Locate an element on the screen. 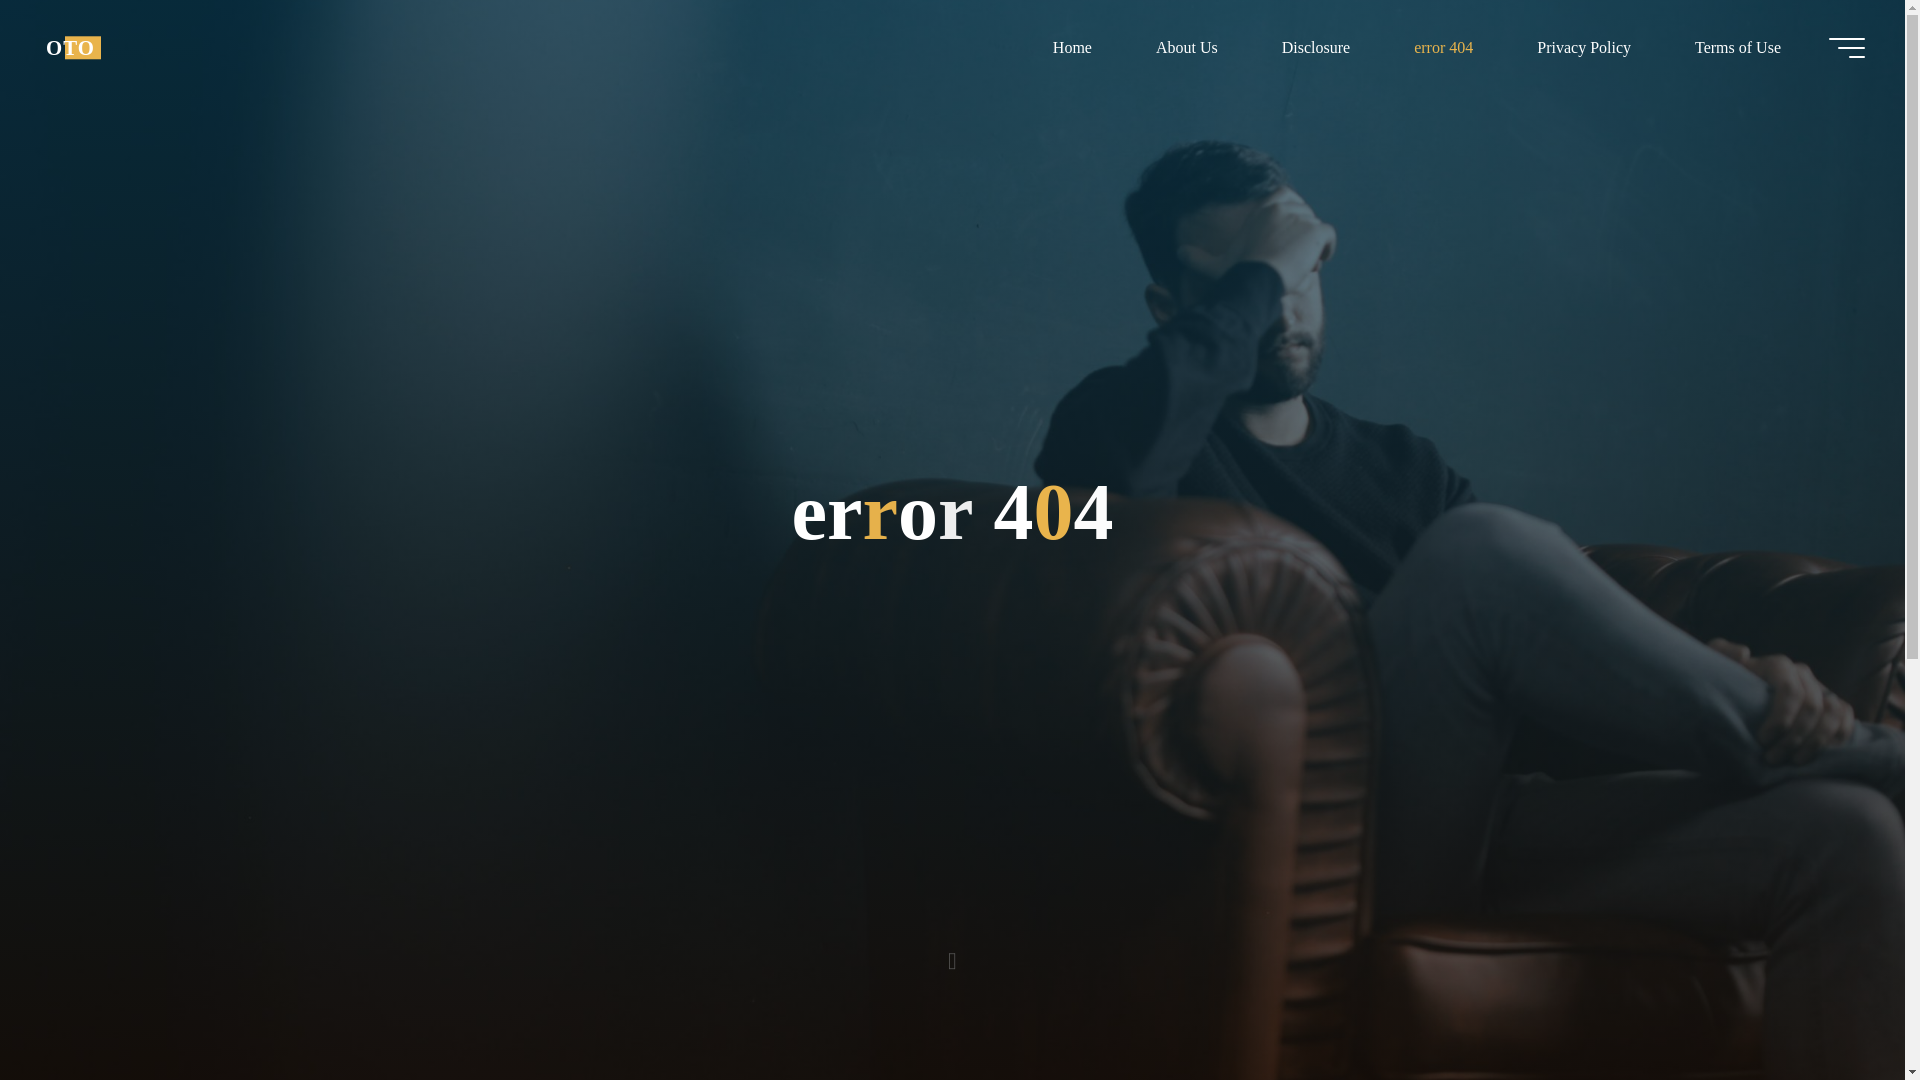  Disclosure is located at coordinates (1316, 47).